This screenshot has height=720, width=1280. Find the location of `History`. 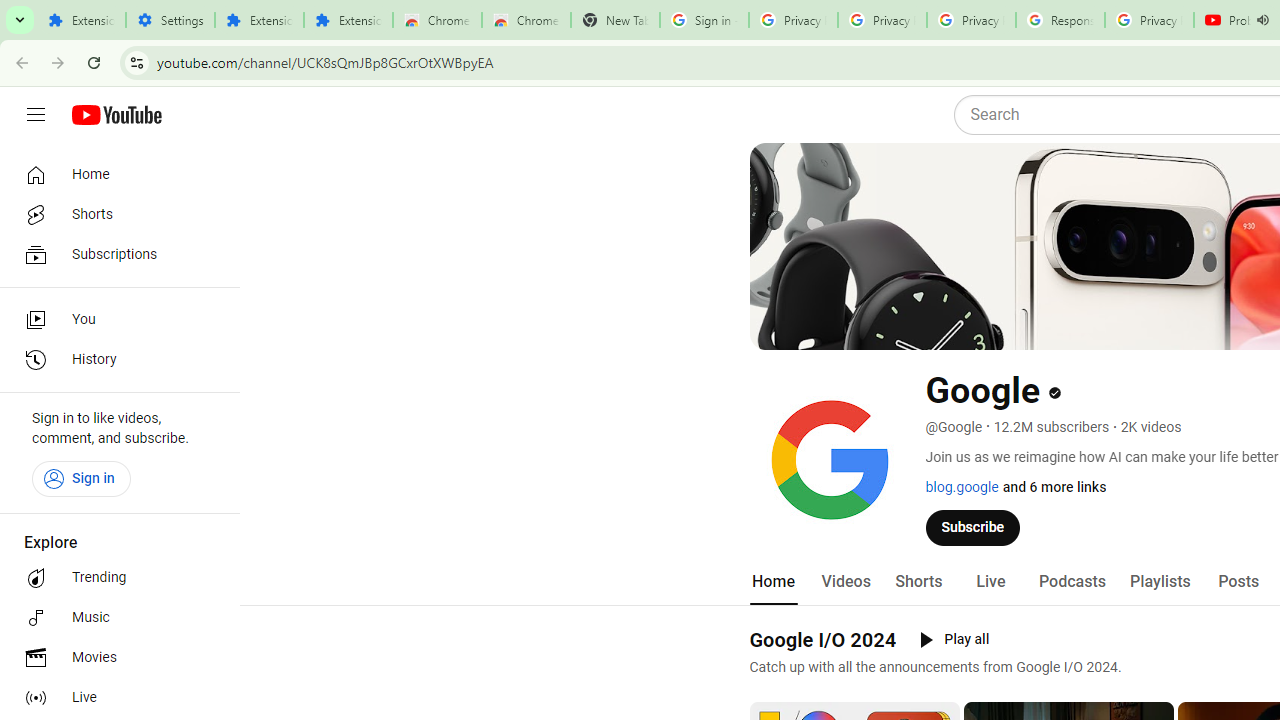

History is located at coordinates (114, 360).